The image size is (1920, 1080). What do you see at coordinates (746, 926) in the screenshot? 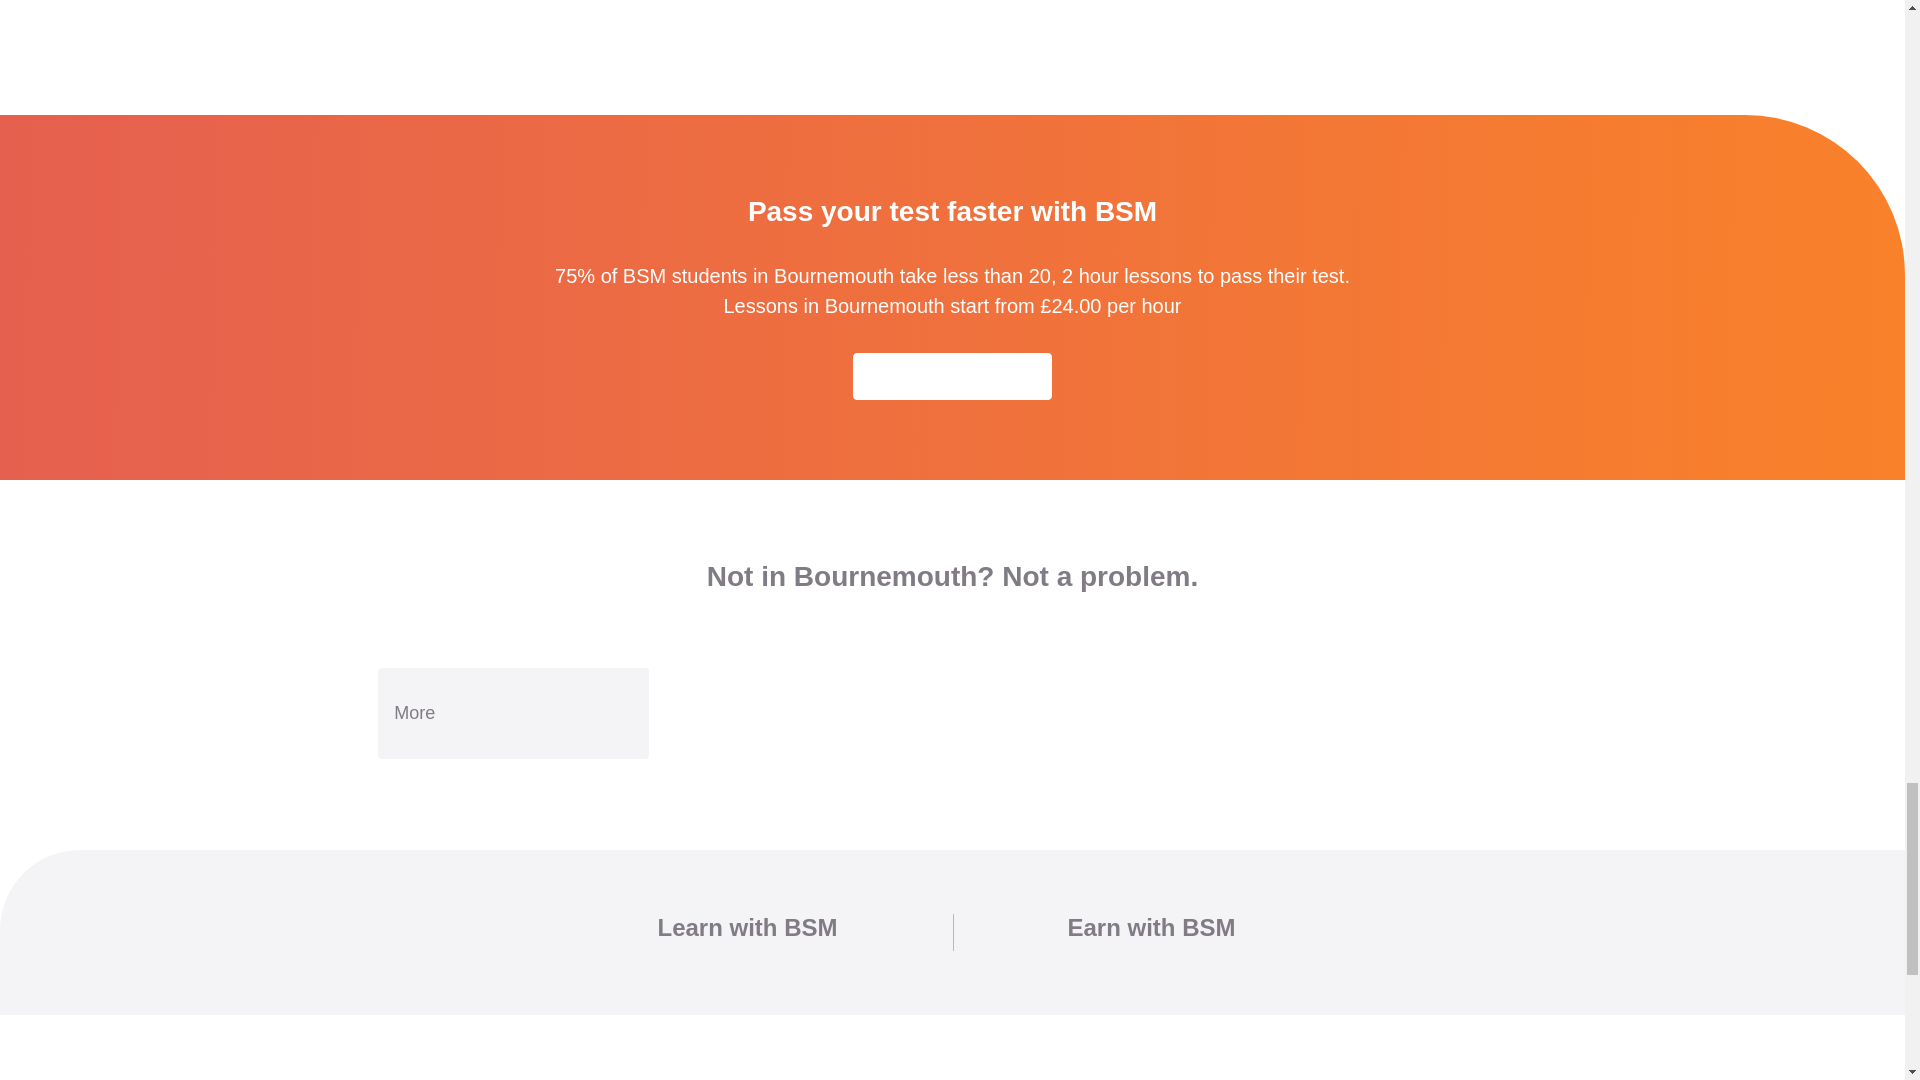
I see `Learn with BSM` at bounding box center [746, 926].